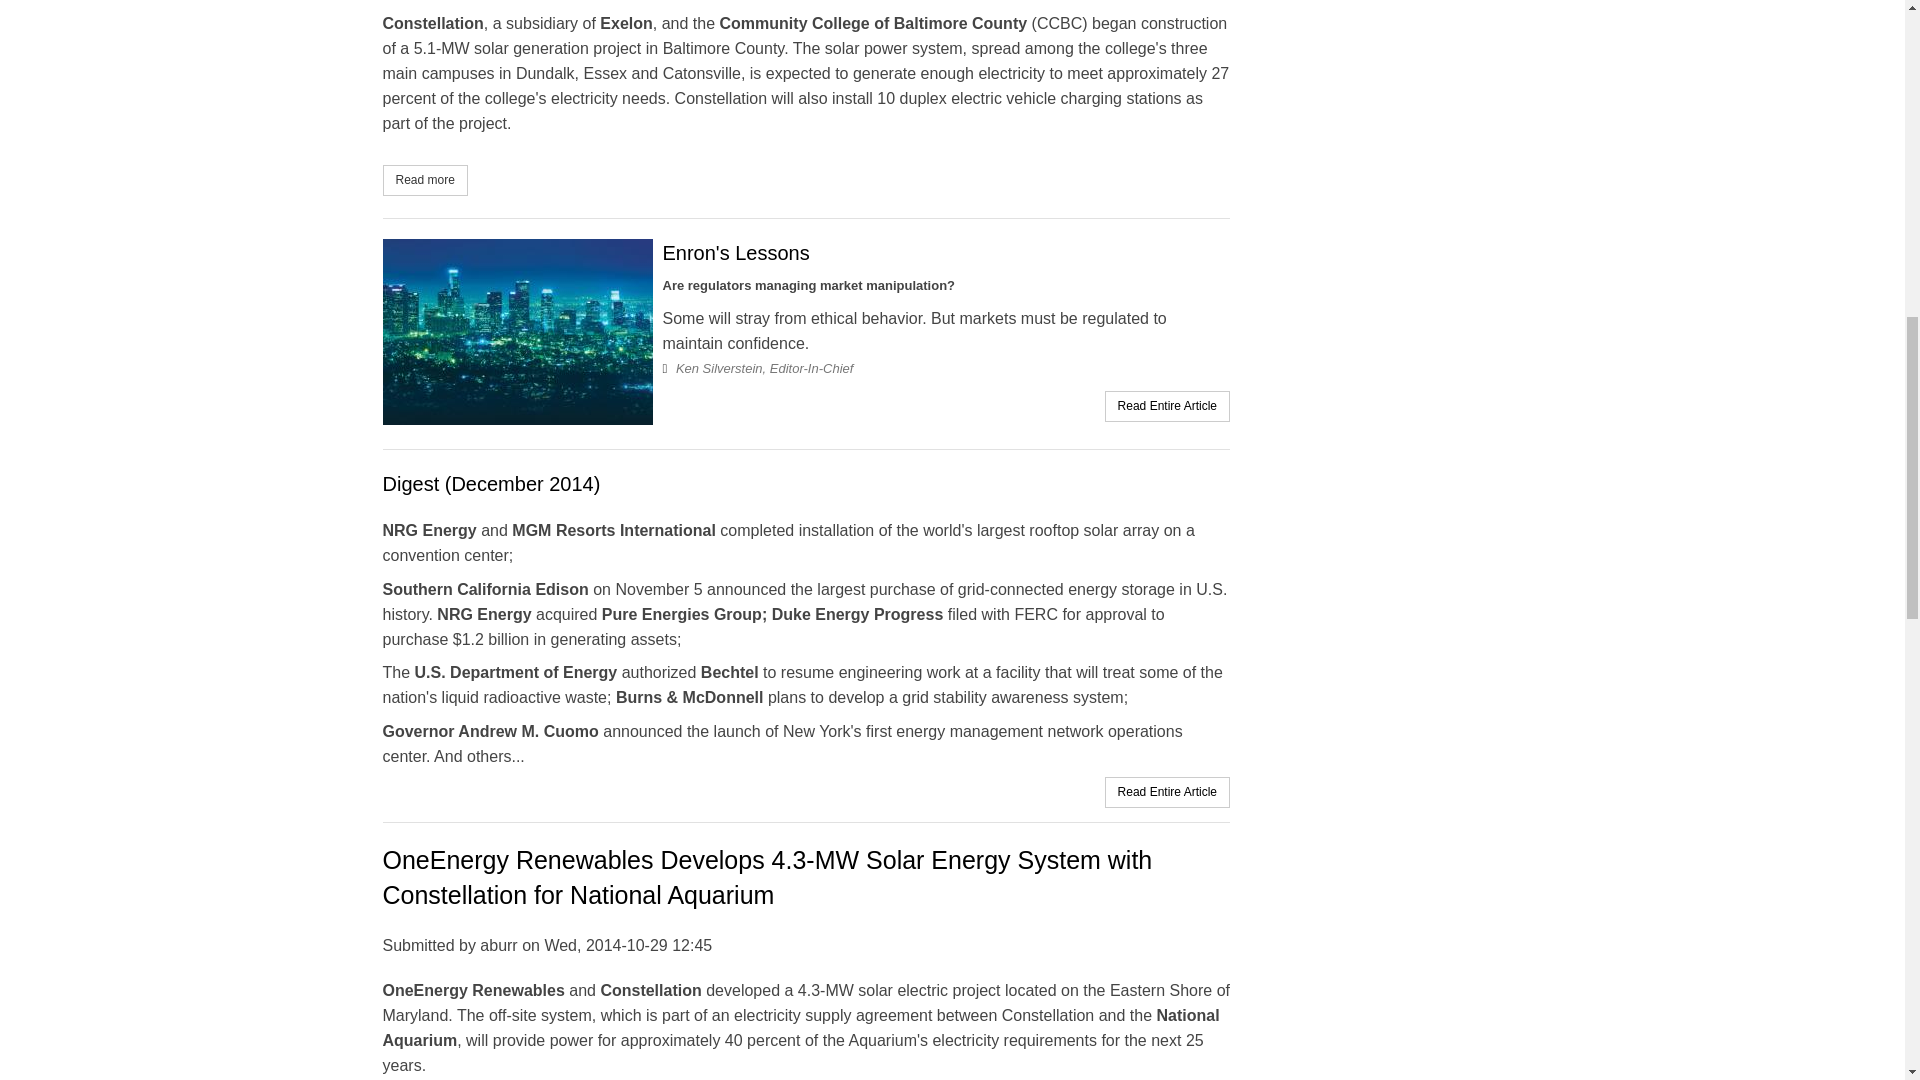 The width and height of the screenshot is (1920, 1080). I want to click on Read Entire Article, so click(1167, 405).